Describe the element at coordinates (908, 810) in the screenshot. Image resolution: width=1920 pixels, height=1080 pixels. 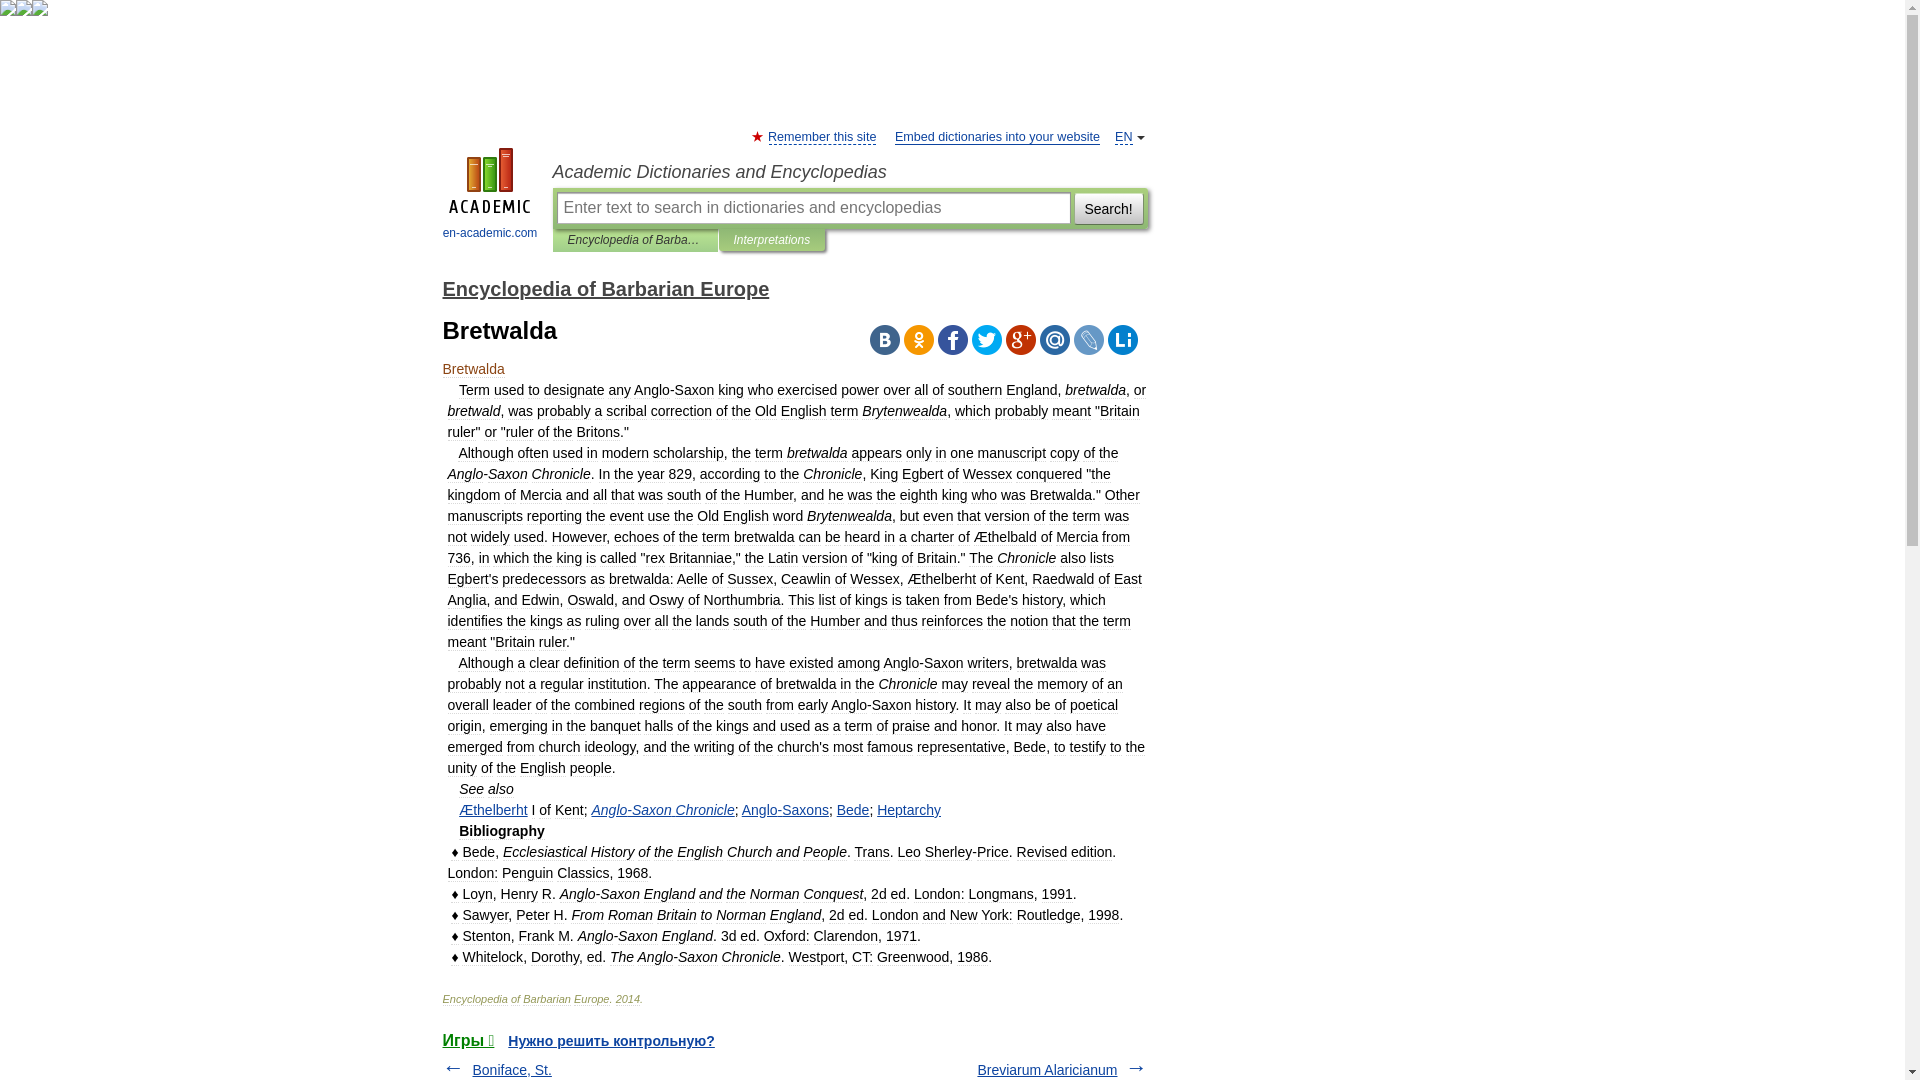
I see `Heptarchy` at that location.